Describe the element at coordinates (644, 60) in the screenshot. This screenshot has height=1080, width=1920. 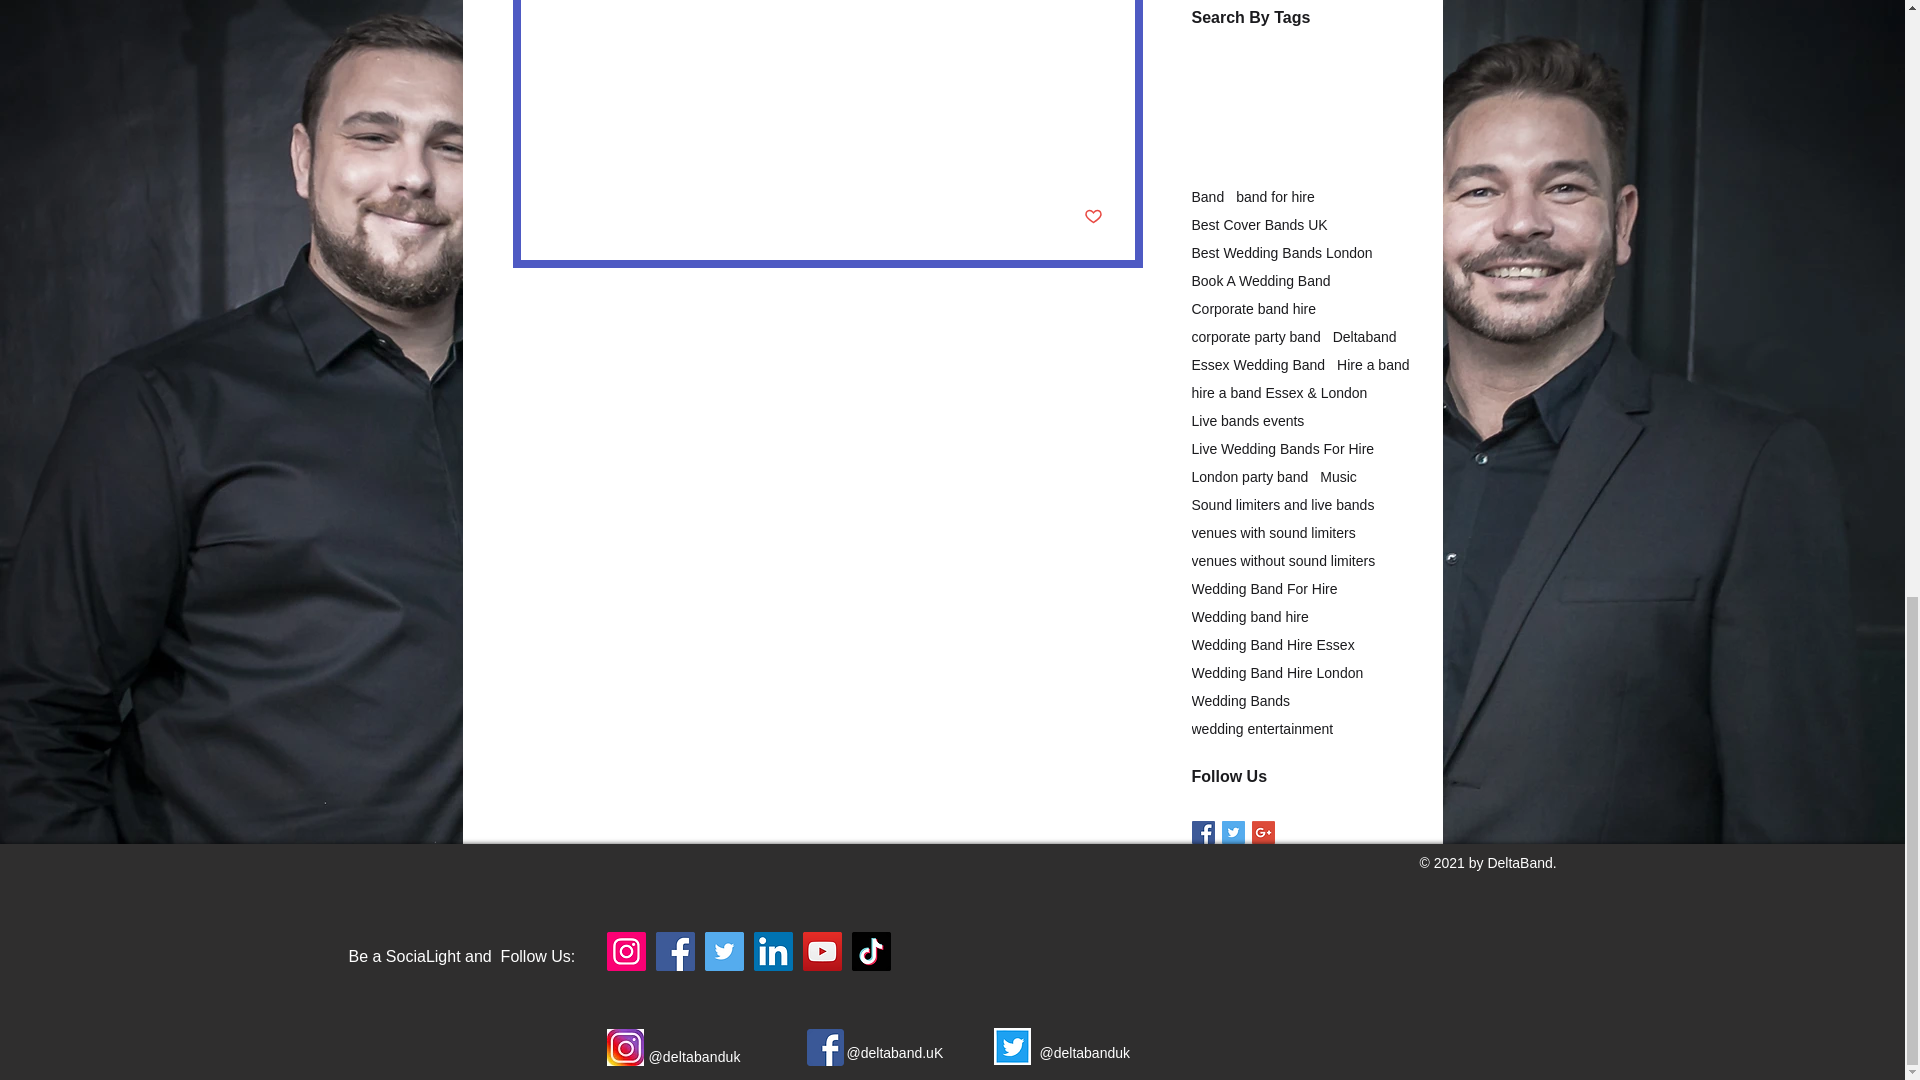
I see `Sound limiters and live bands` at that location.